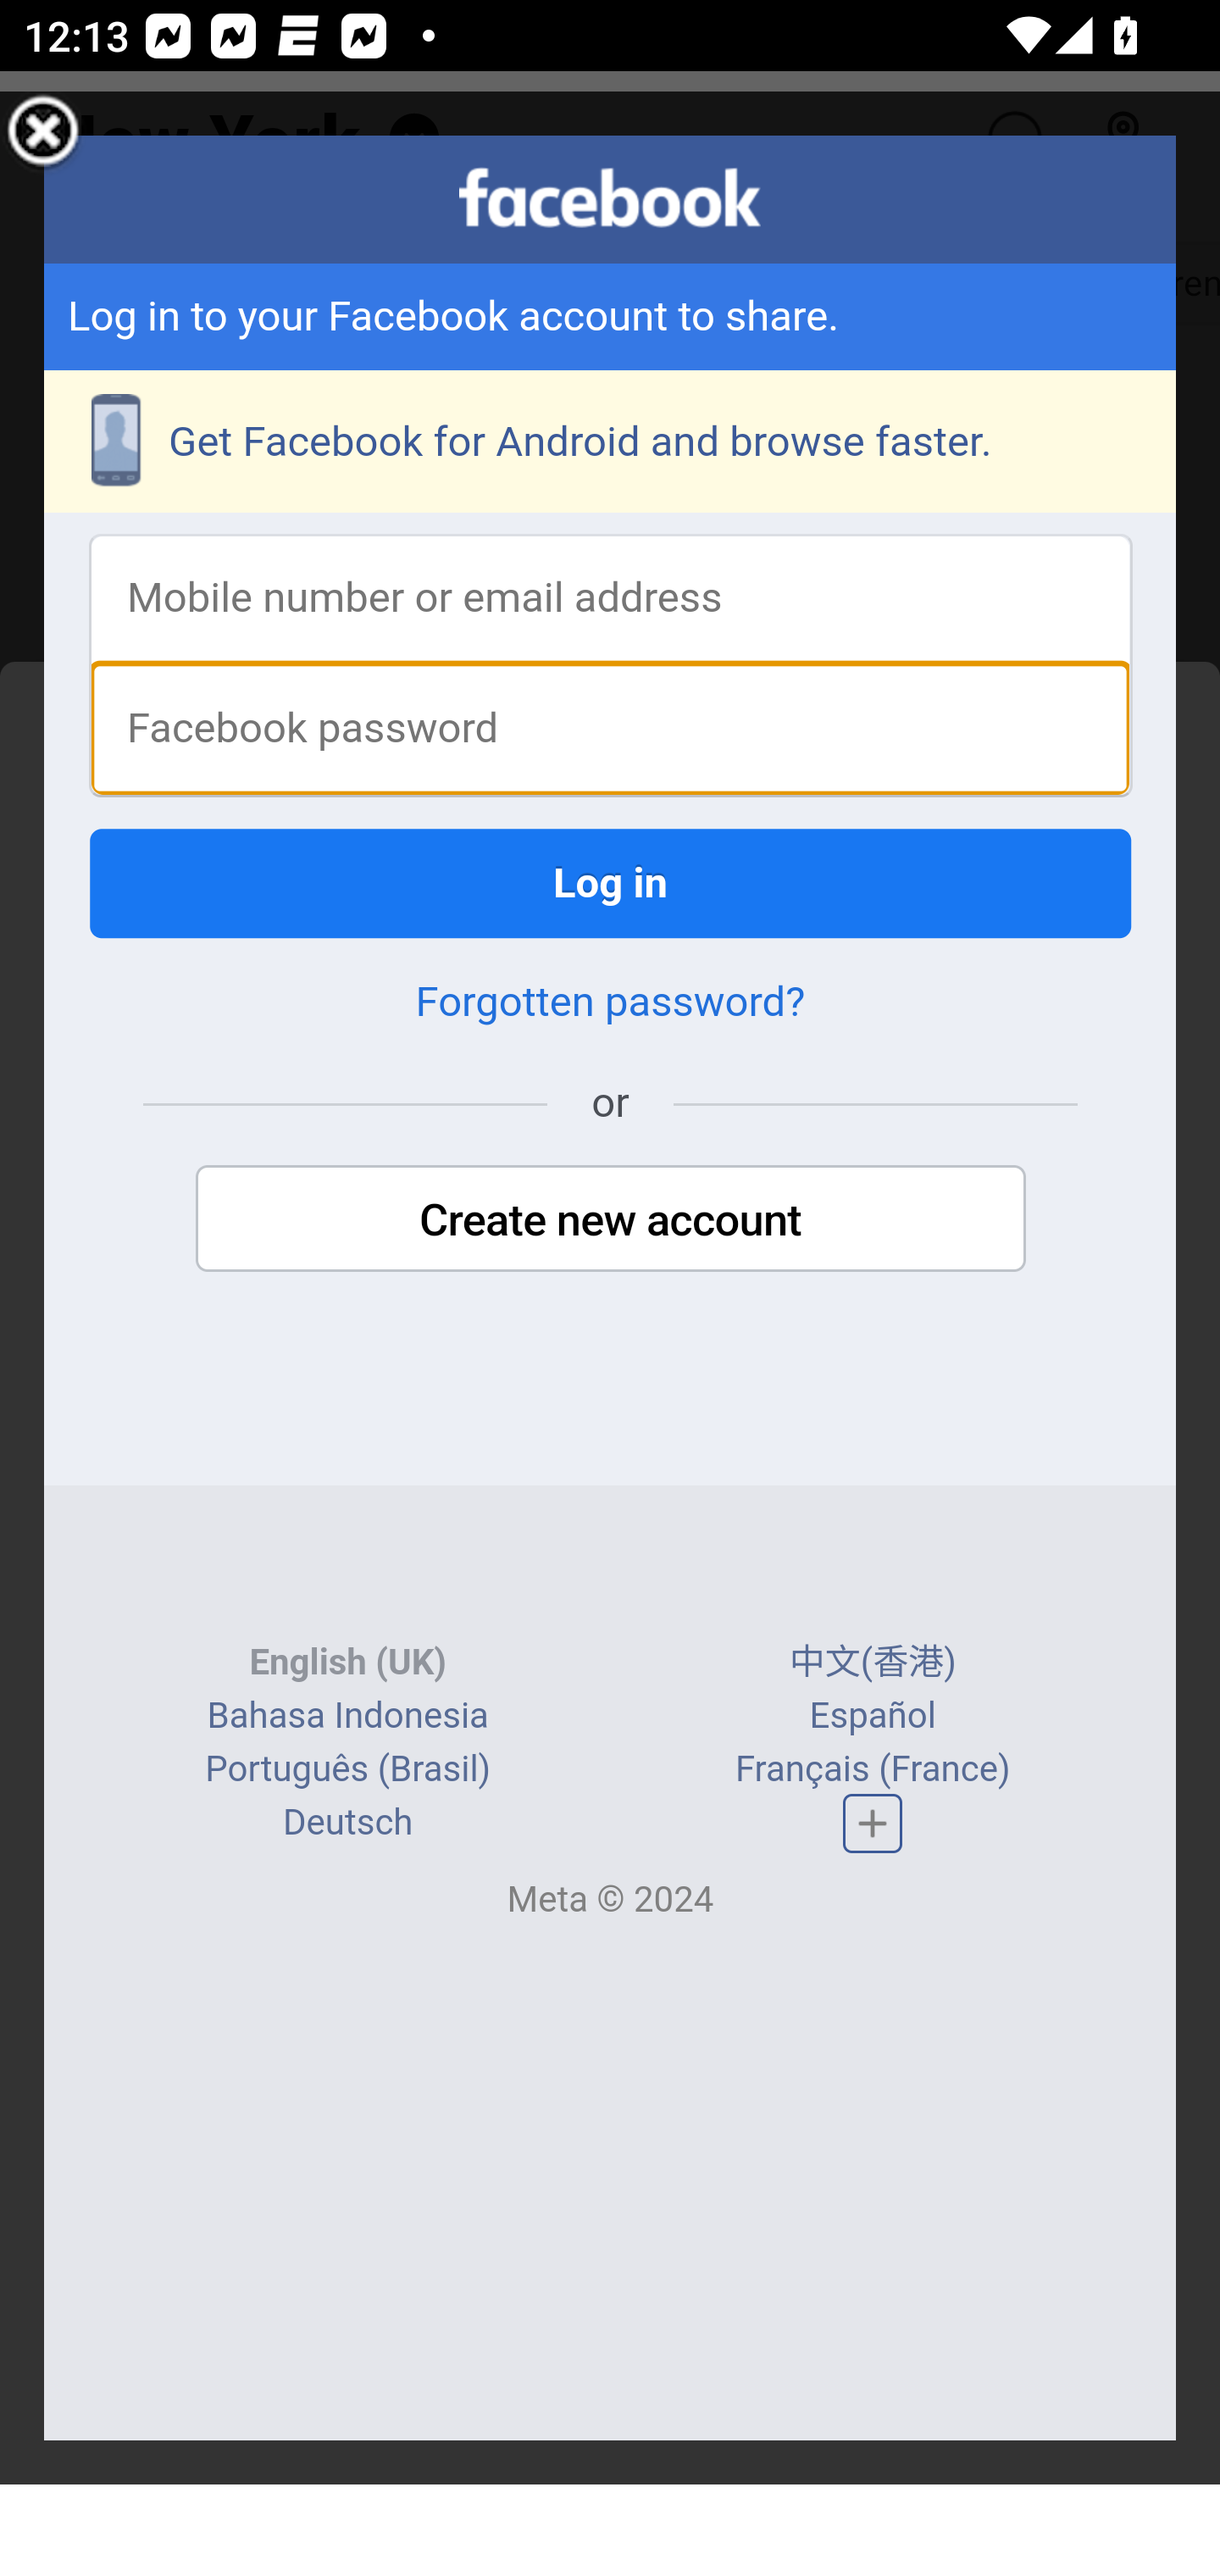 The height and width of the screenshot is (2576, 1220). Describe the element at coordinates (612, 885) in the screenshot. I see `Log in` at that location.